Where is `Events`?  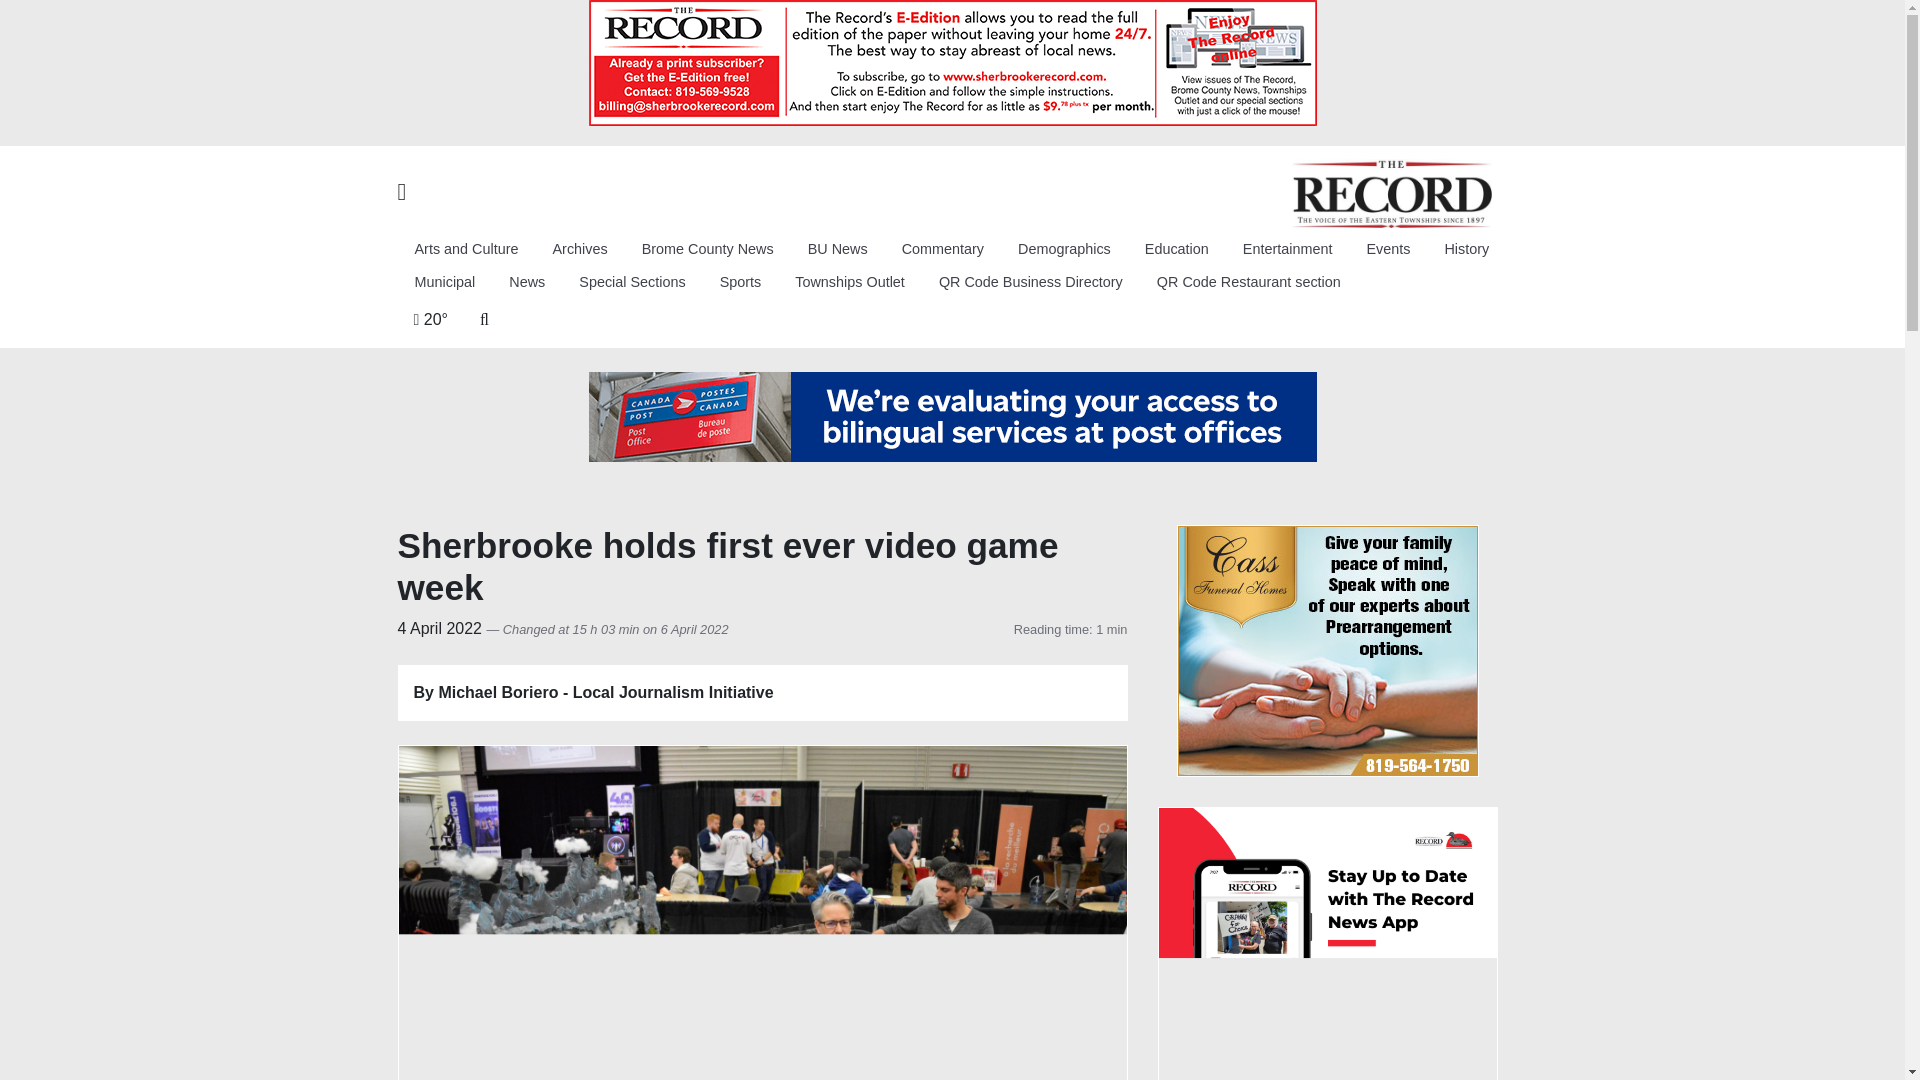
Events is located at coordinates (1388, 249).